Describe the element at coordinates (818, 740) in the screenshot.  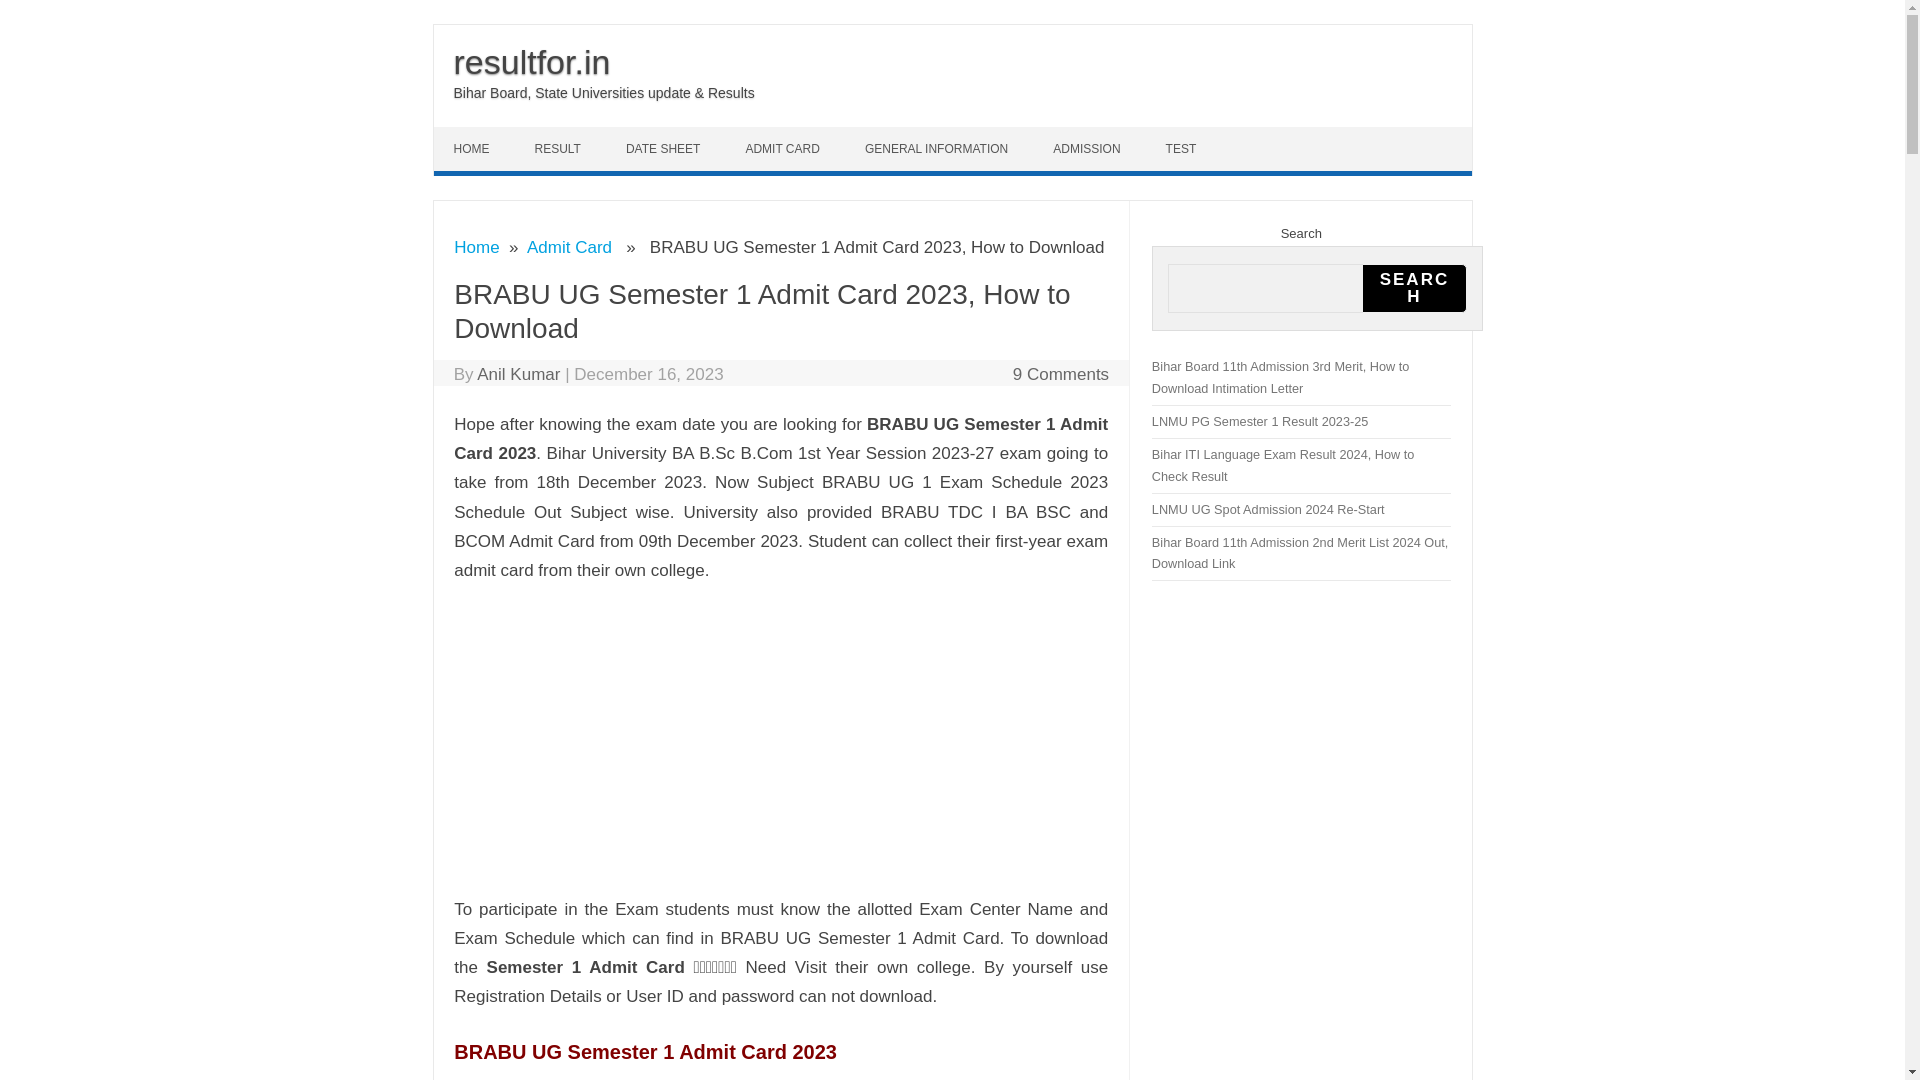
I see `Advertisement` at that location.